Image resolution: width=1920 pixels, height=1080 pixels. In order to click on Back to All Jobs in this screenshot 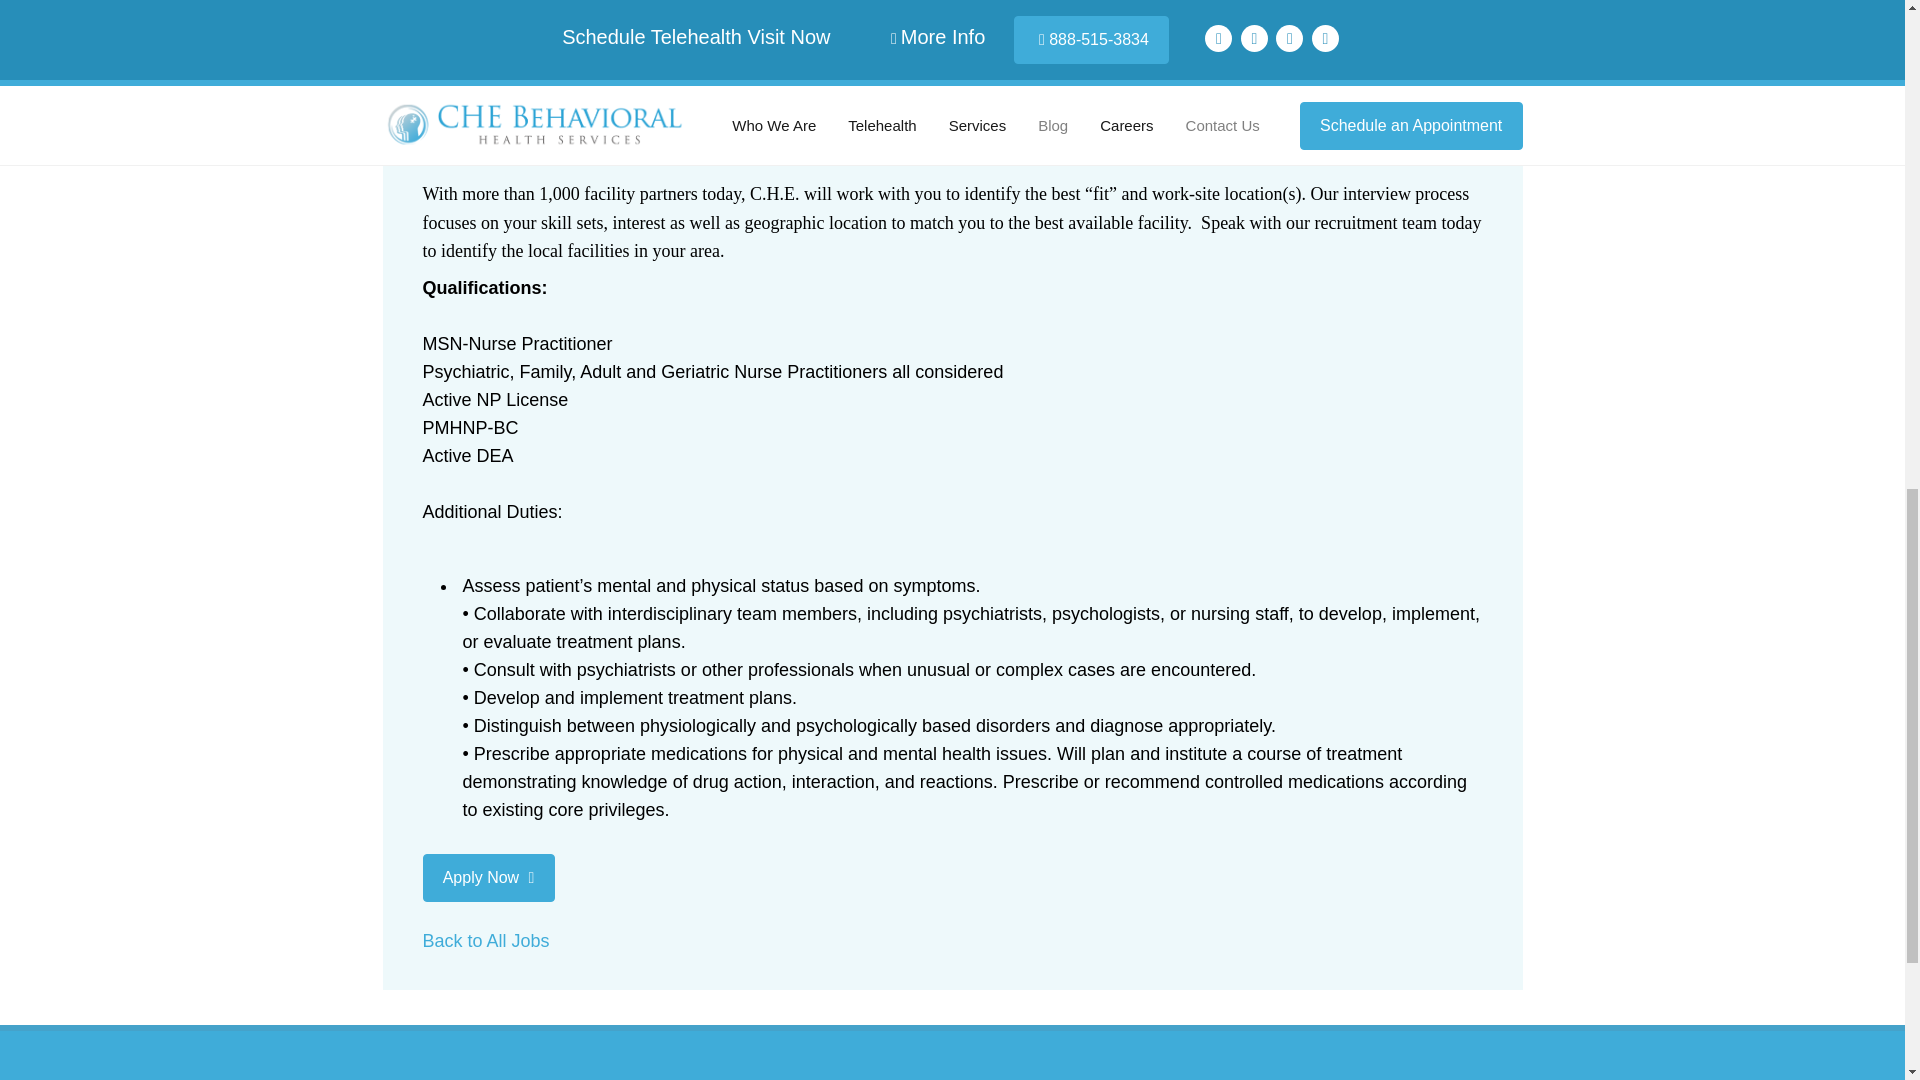, I will do `click(486, 940)`.